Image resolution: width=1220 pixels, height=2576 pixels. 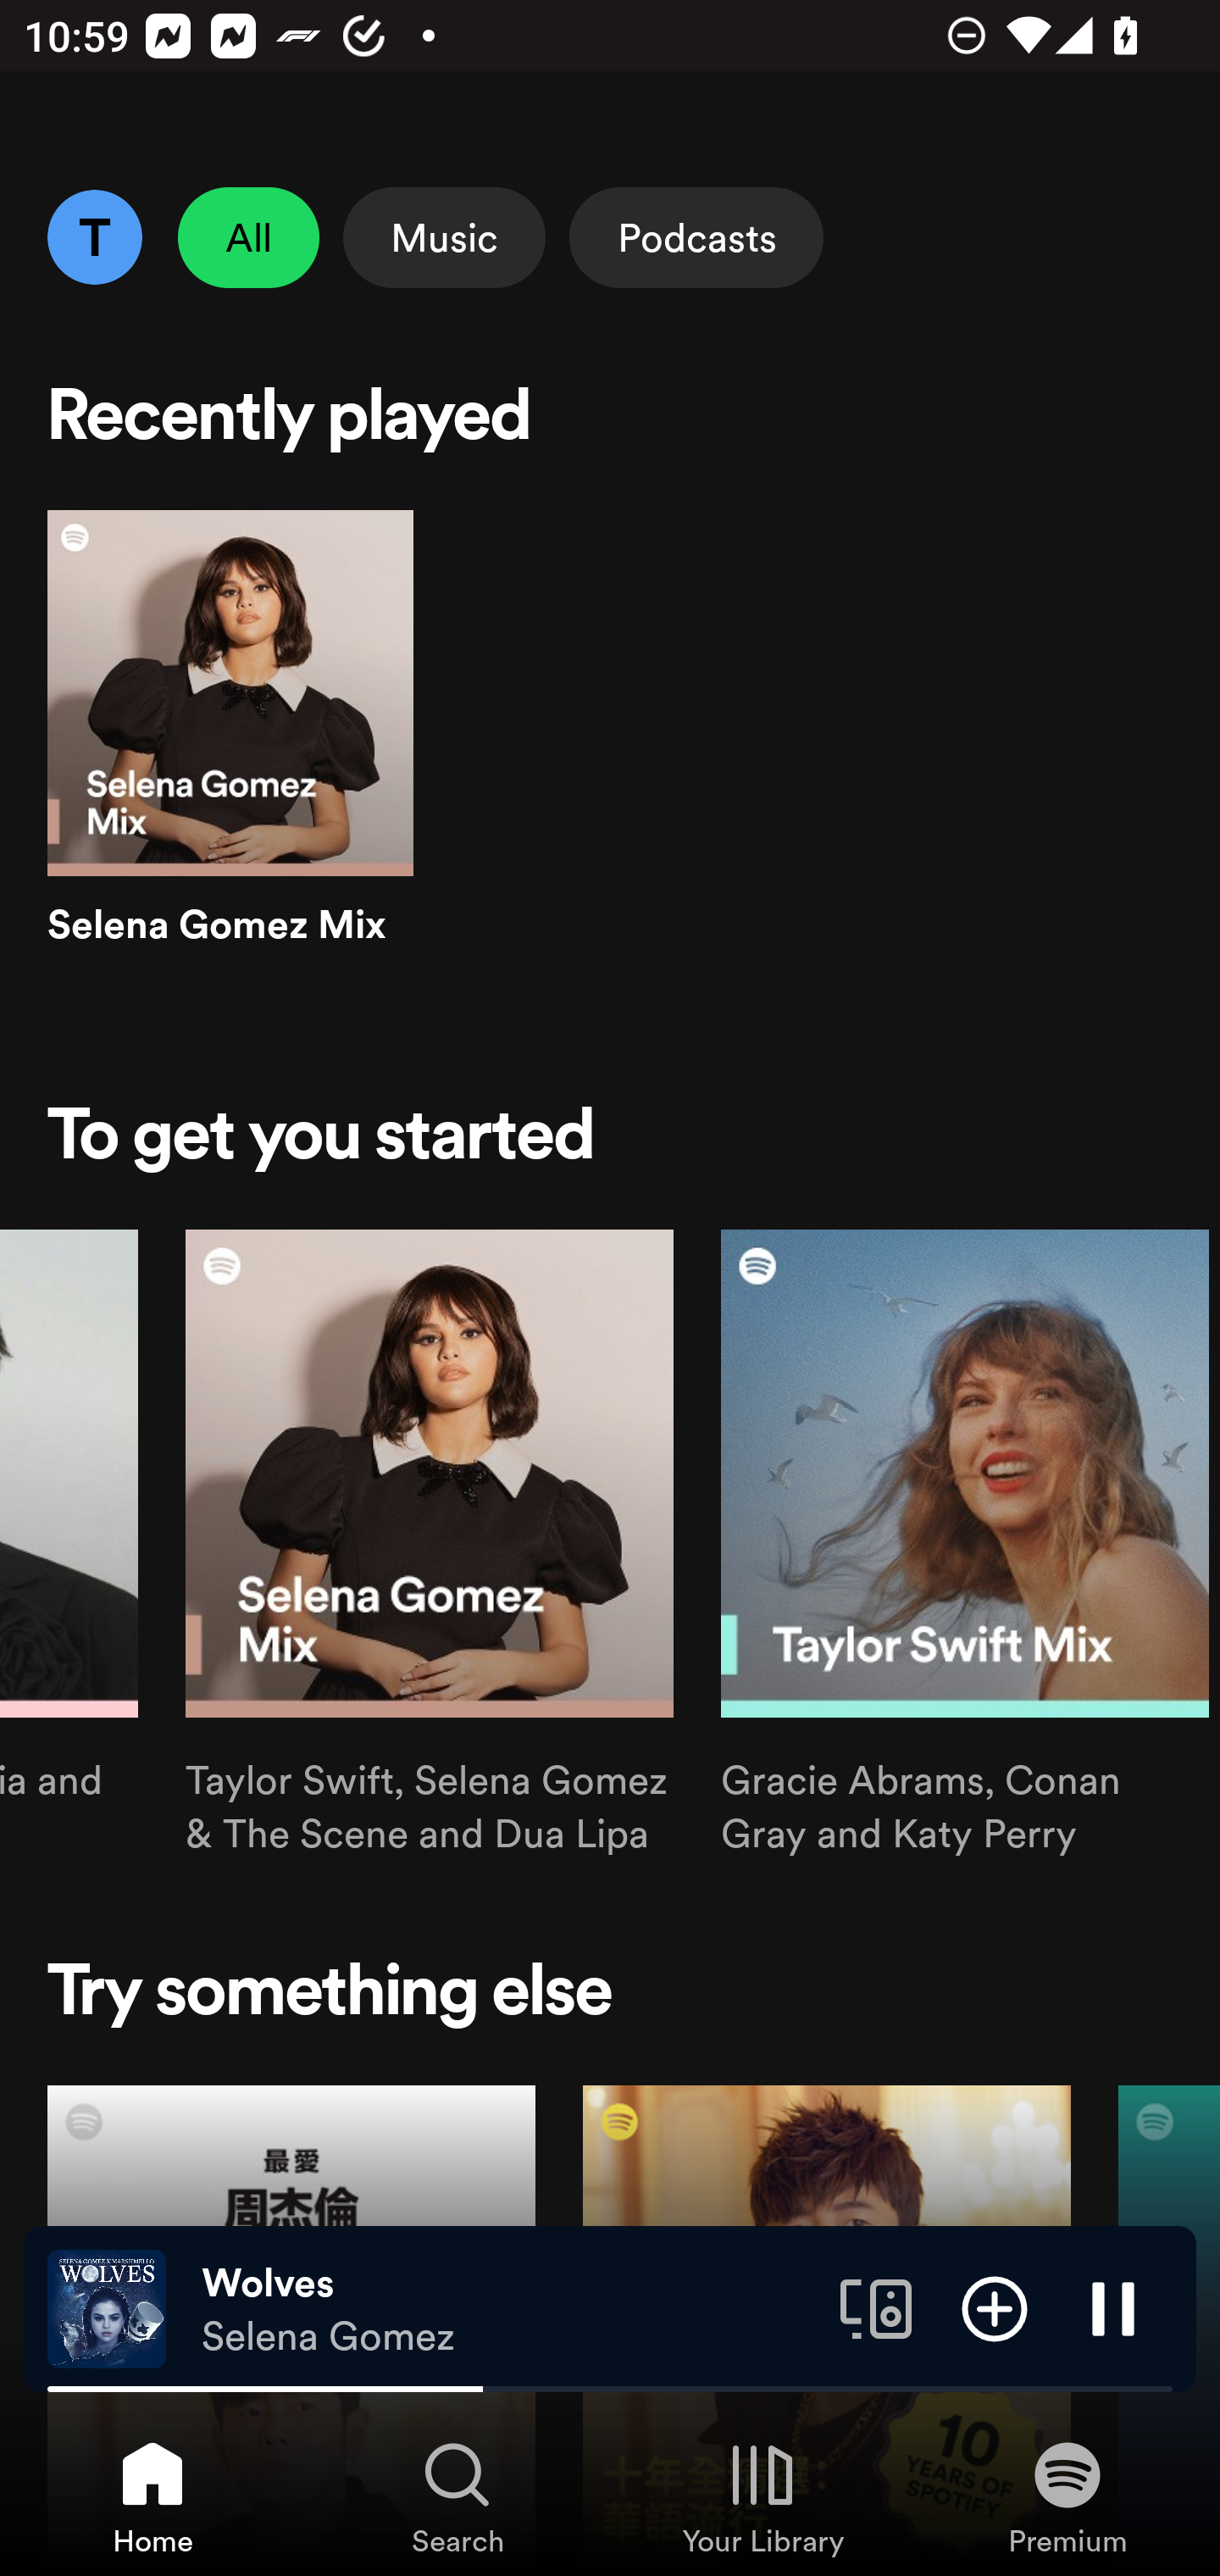 I want to click on Wolves Selena Gomez, so click(x=508, y=2309).